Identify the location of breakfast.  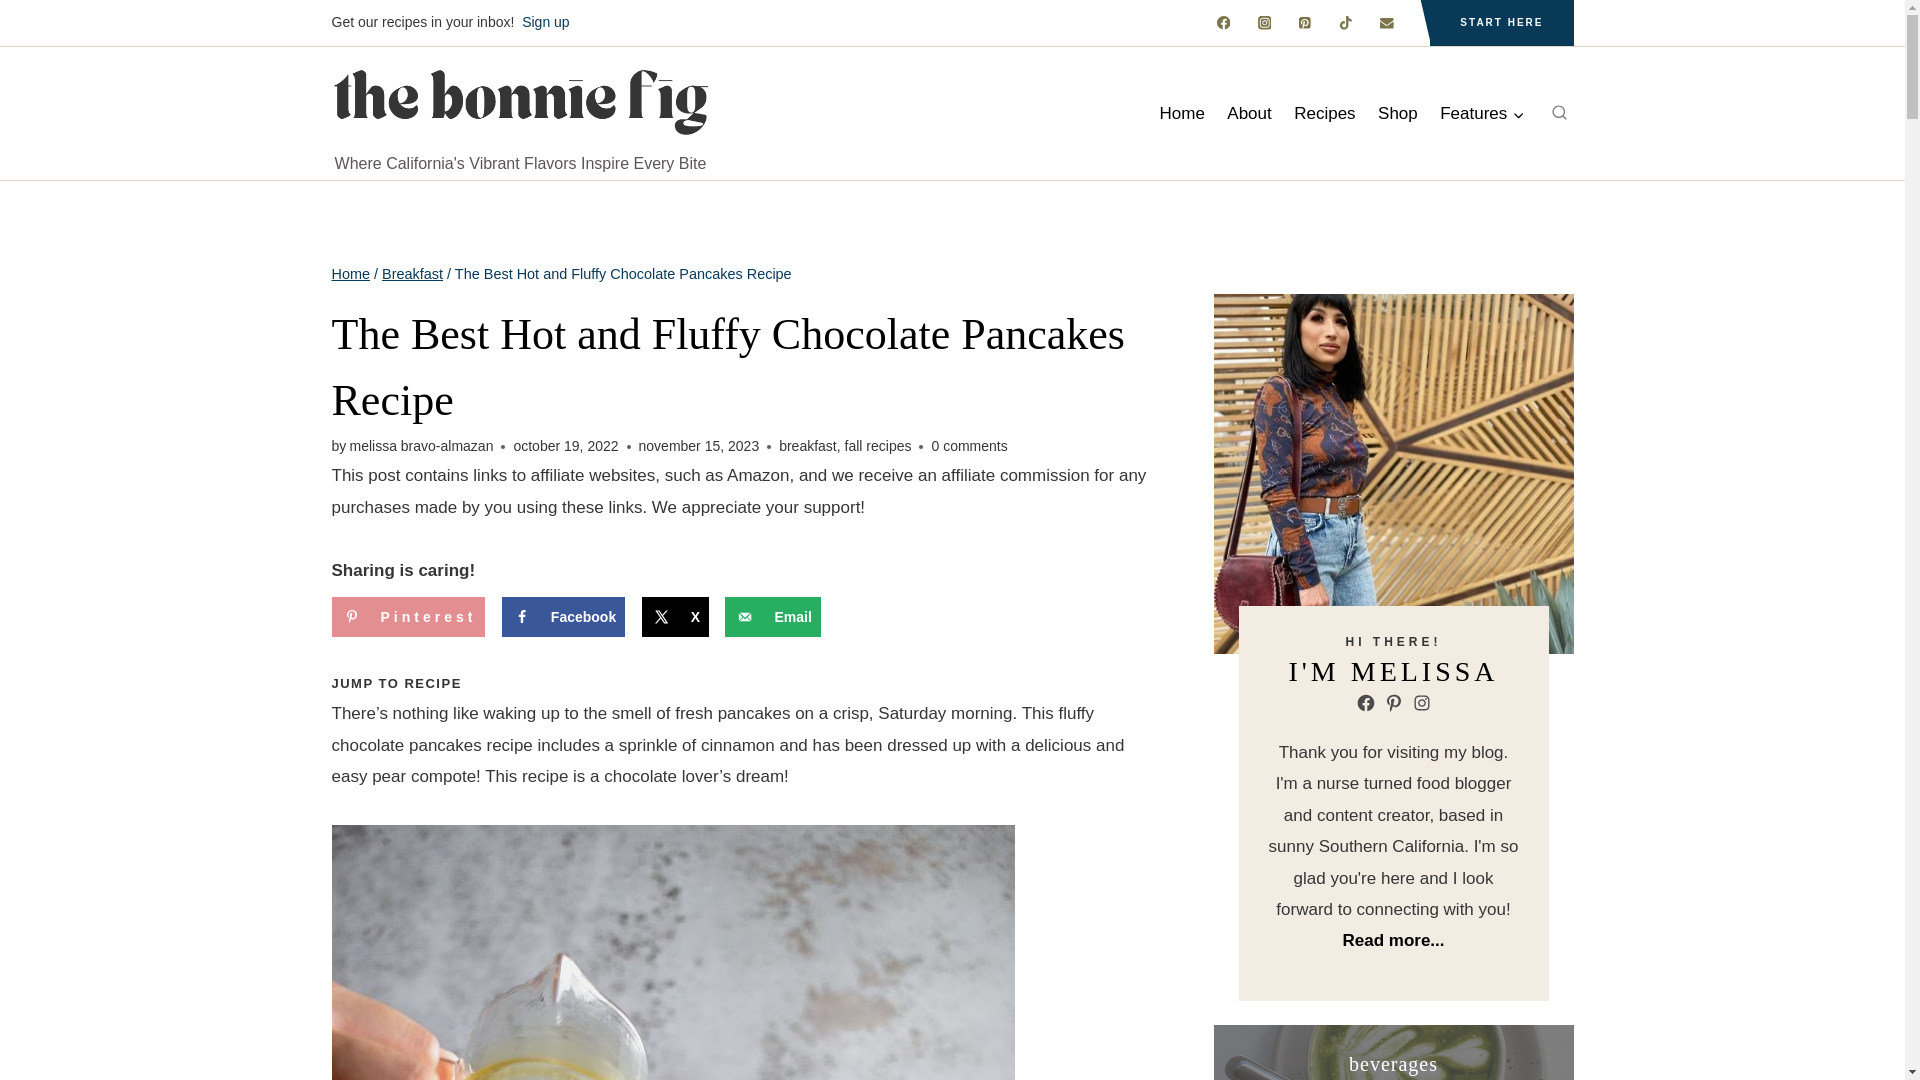
(808, 446).